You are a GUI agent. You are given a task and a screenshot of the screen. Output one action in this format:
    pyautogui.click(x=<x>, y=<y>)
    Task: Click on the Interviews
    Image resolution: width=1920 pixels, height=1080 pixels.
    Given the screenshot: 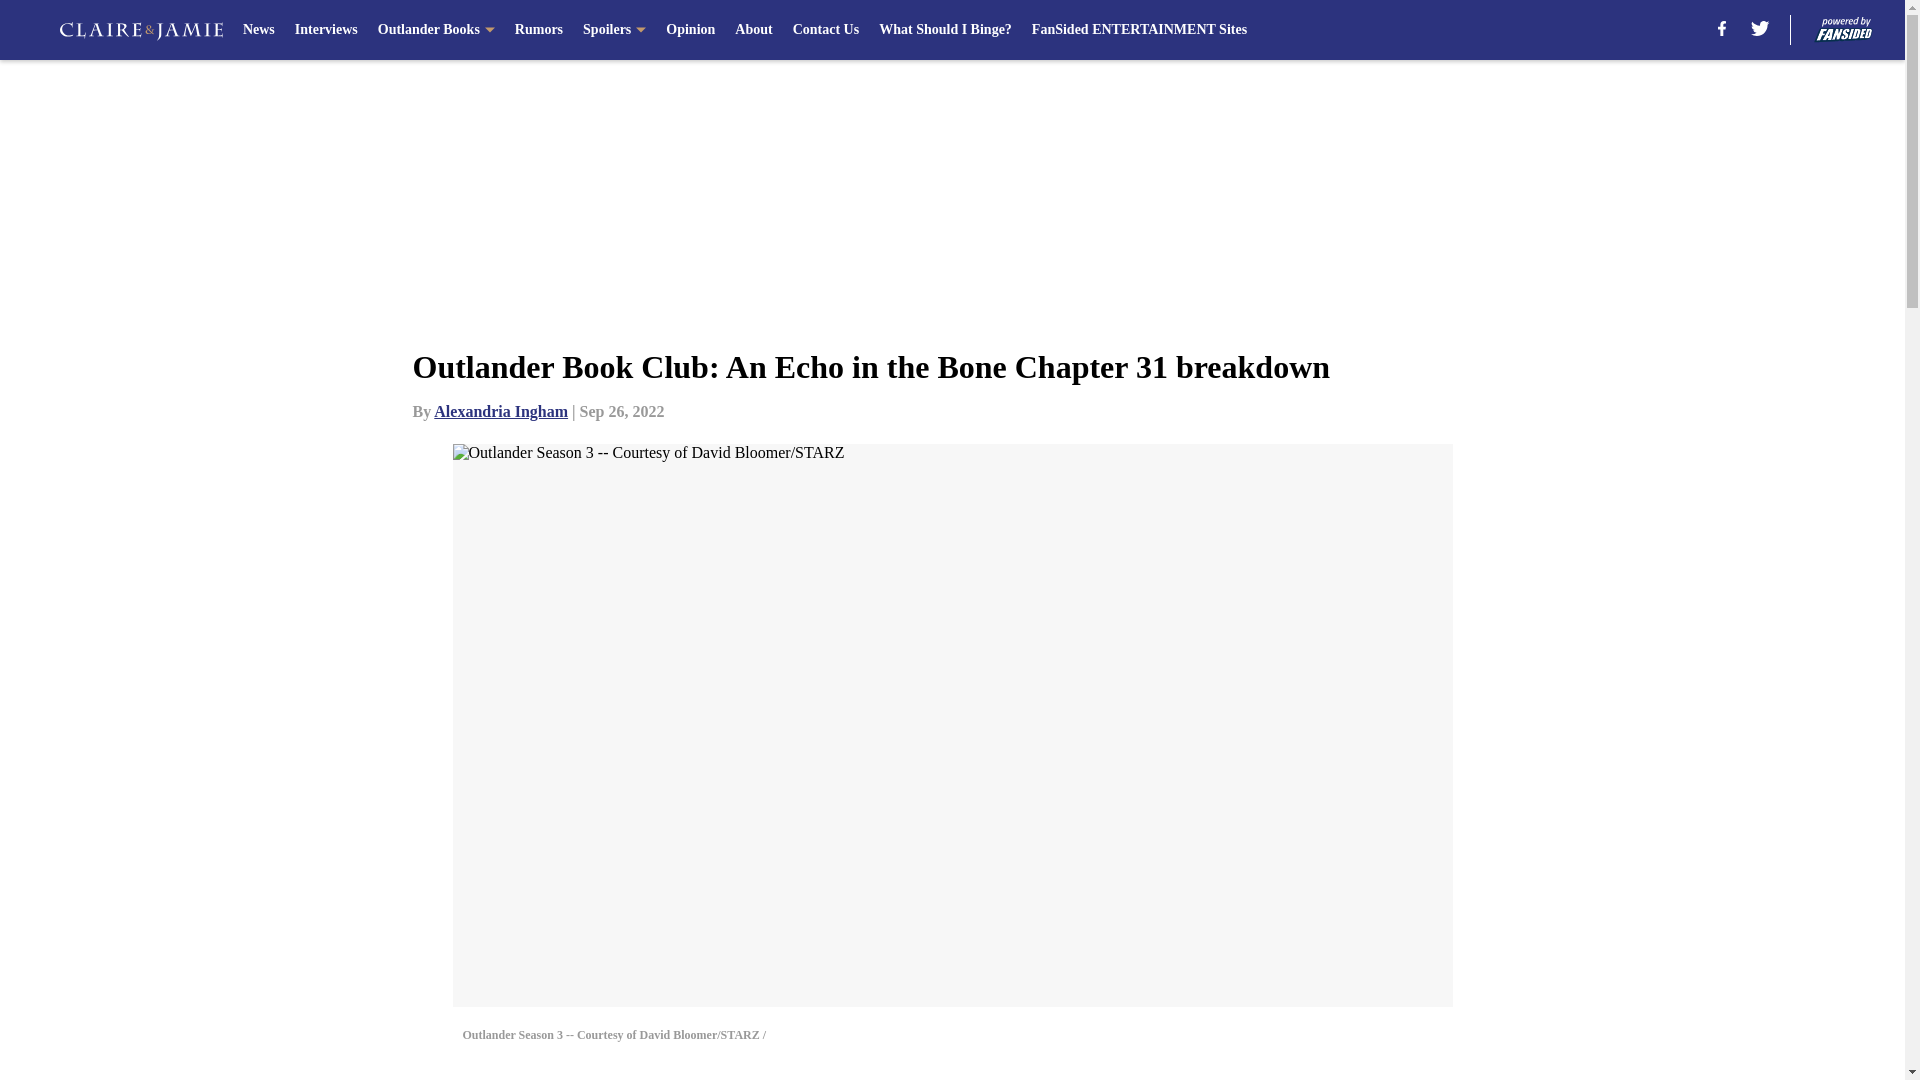 What is the action you would take?
    pyautogui.click(x=326, y=30)
    